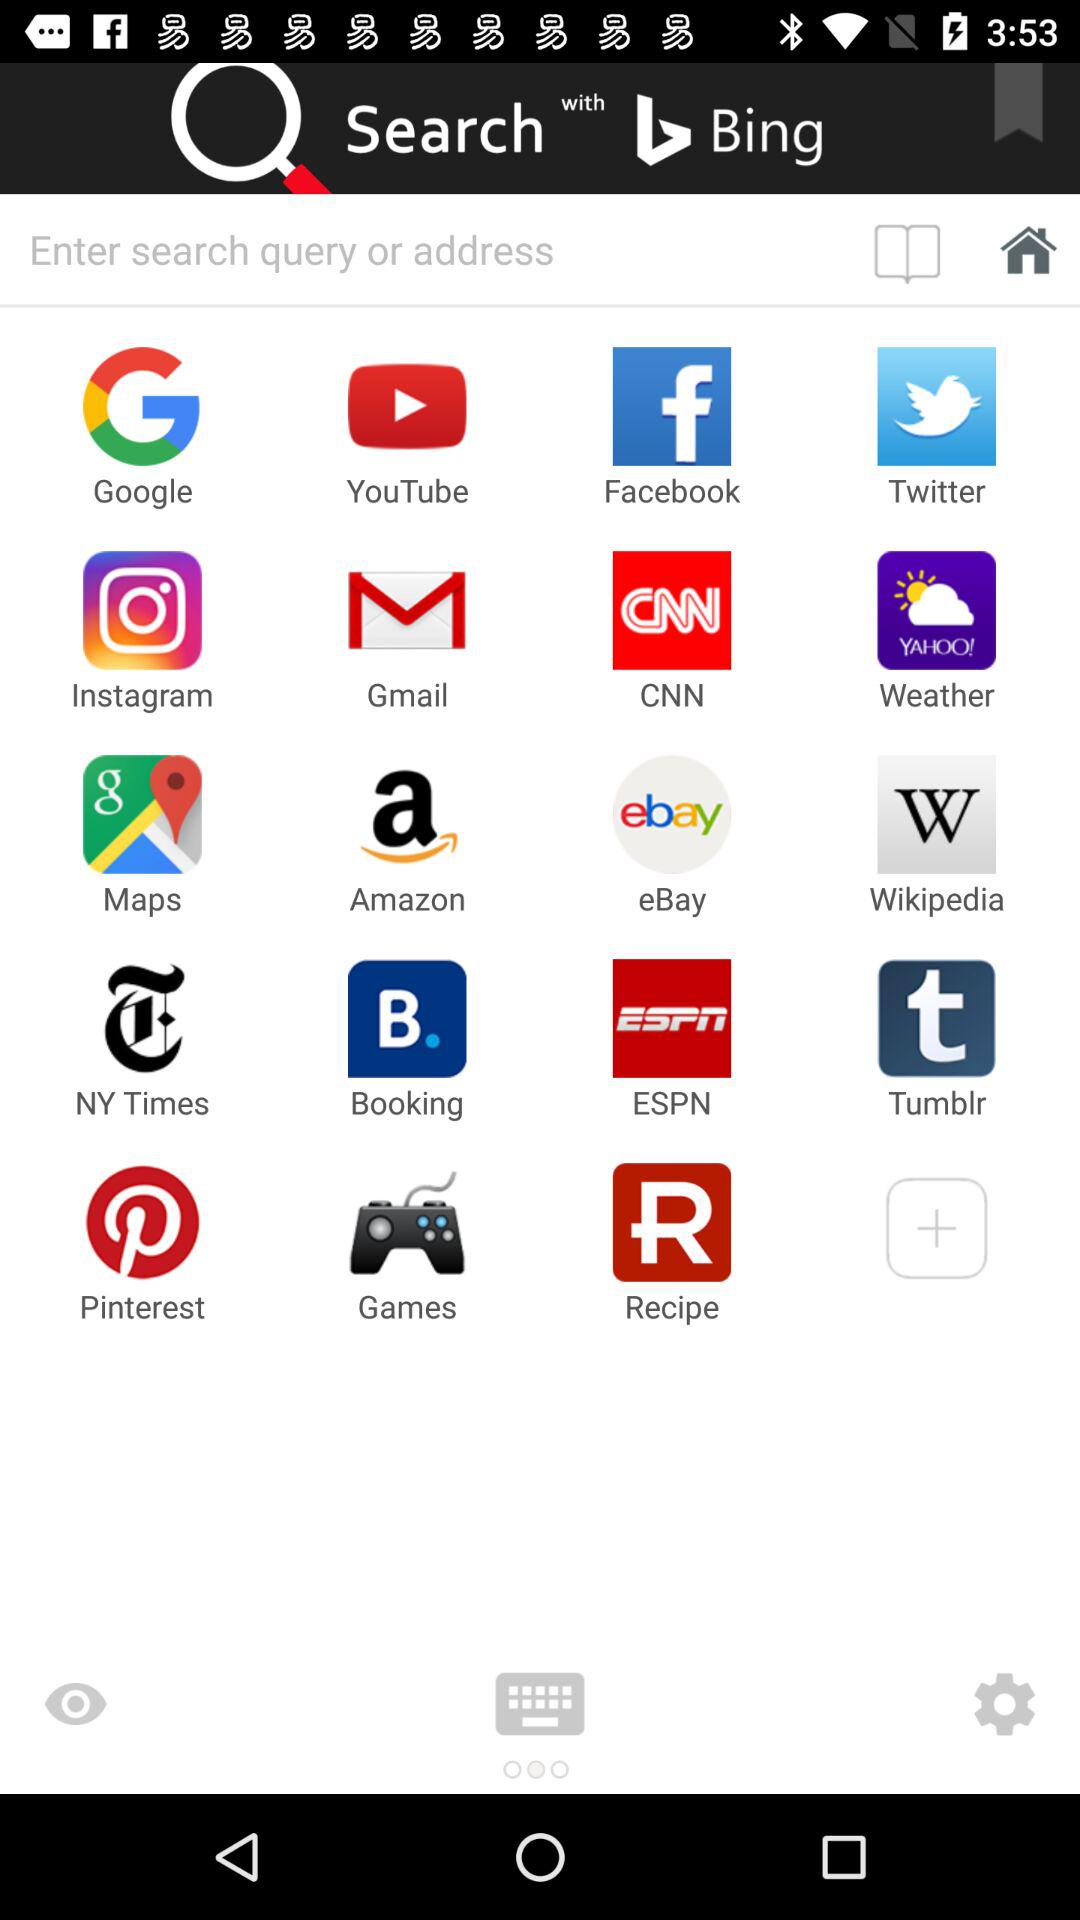 The width and height of the screenshot is (1080, 1920). What do you see at coordinates (886, 1704) in the screenshot?
I see `click on settings` at bounding box center [886, 1704].